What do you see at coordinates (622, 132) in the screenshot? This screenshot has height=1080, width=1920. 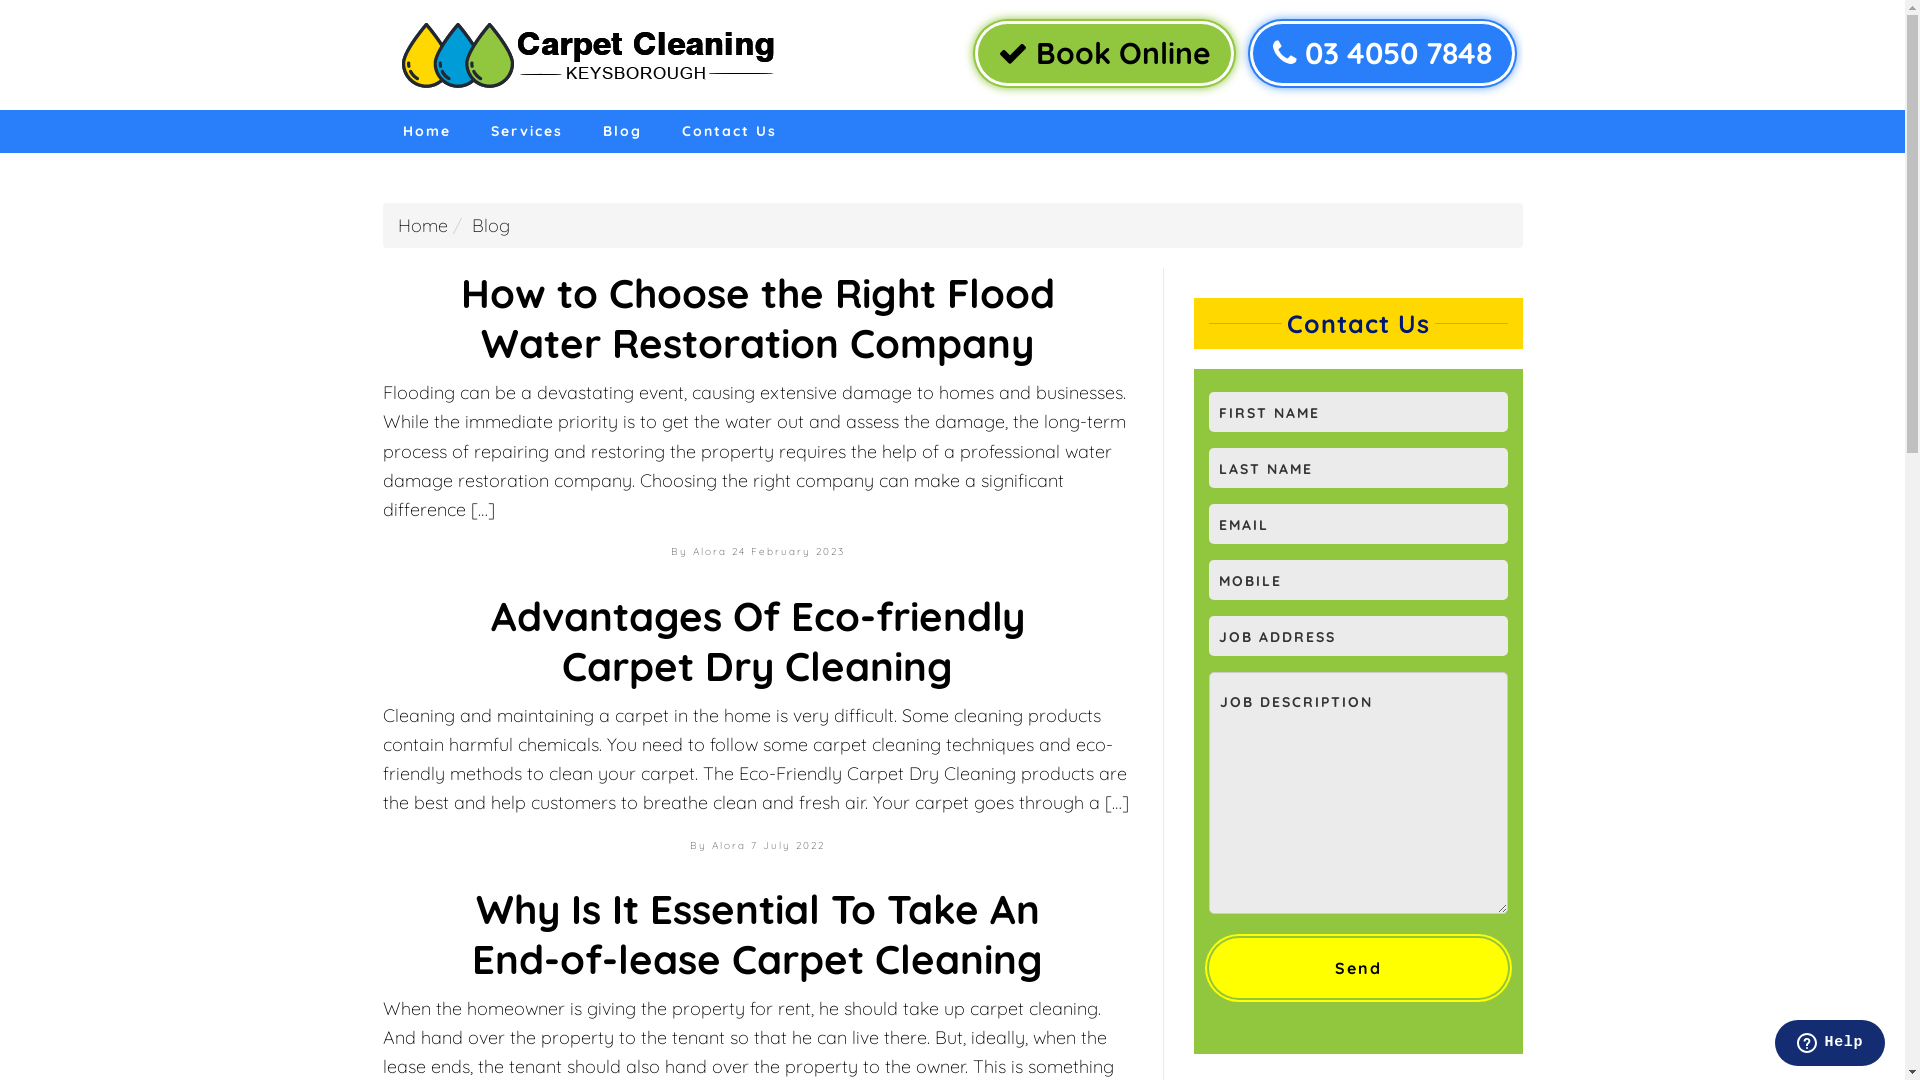 I see `Blog` at bounding box center [622, 132].